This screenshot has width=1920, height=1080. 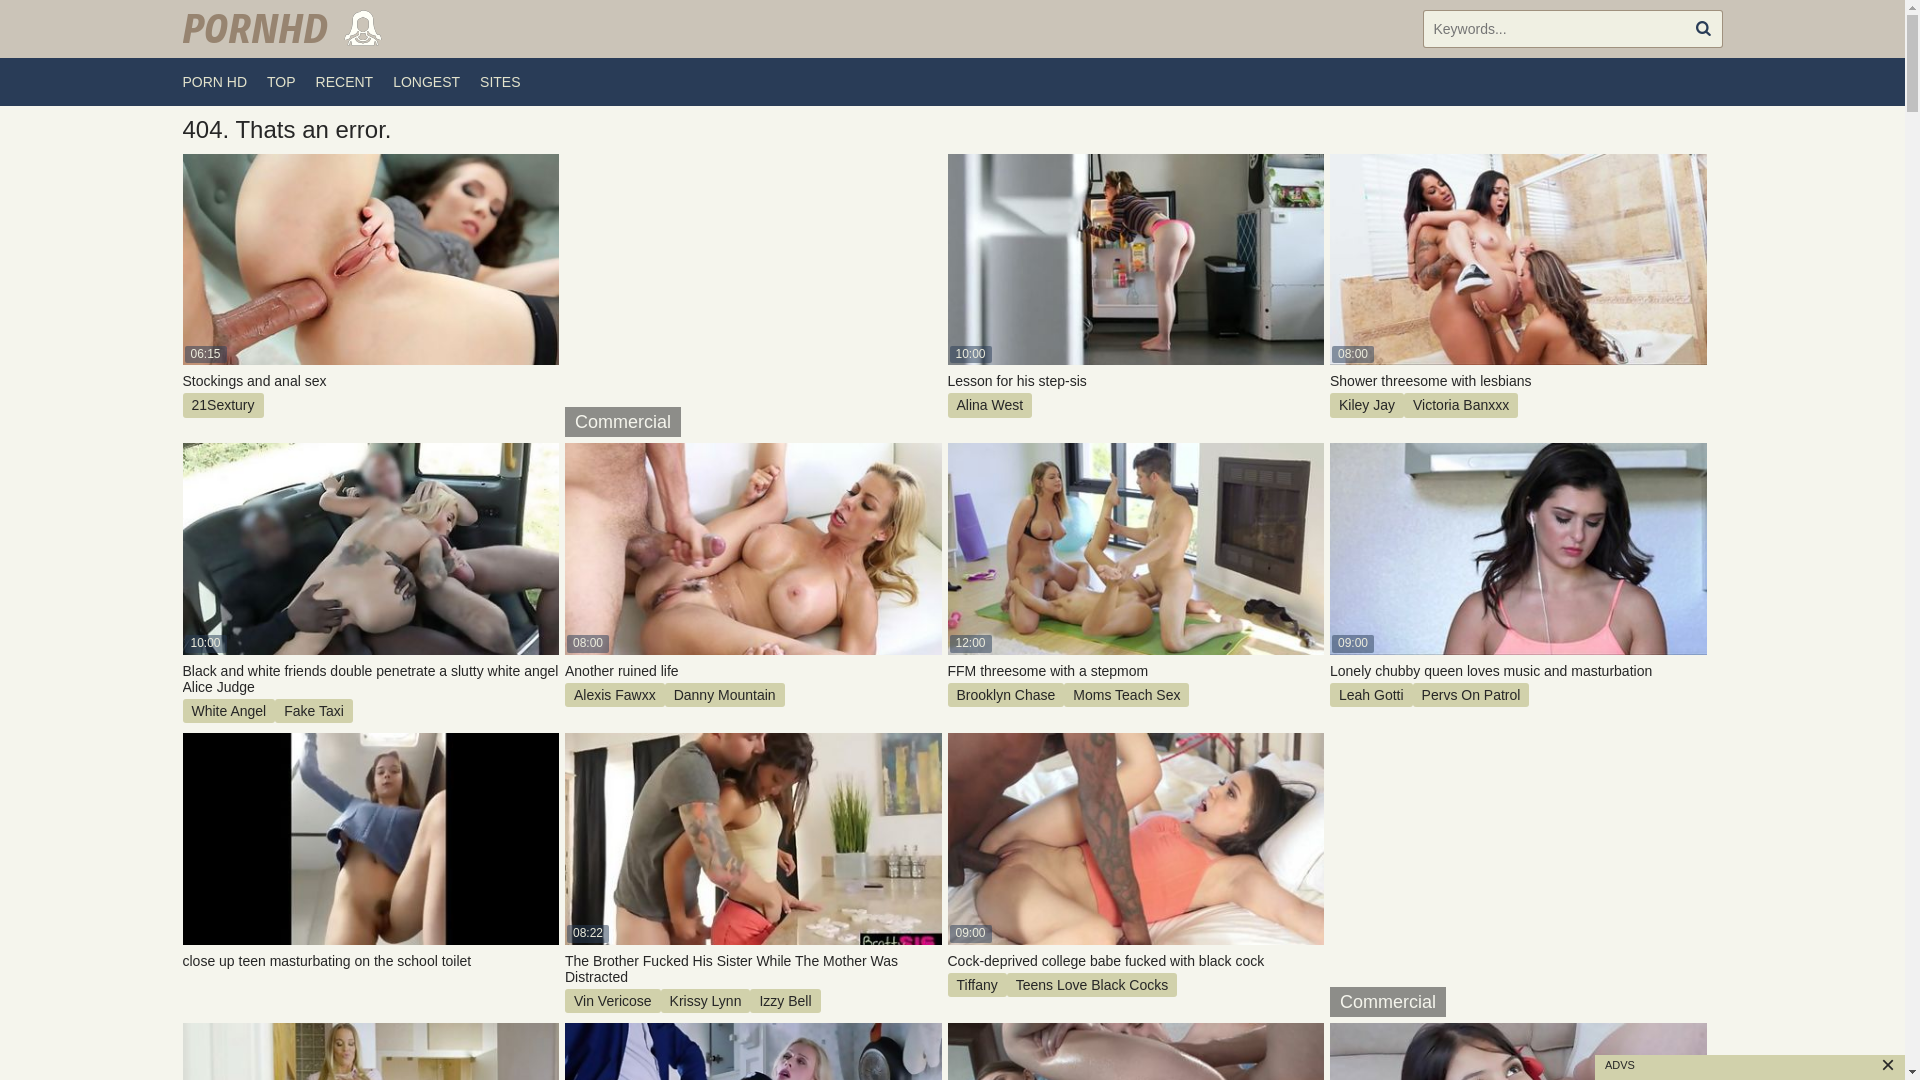 I want to click on Victoria Banxxx, so click(x=1461, y=405).